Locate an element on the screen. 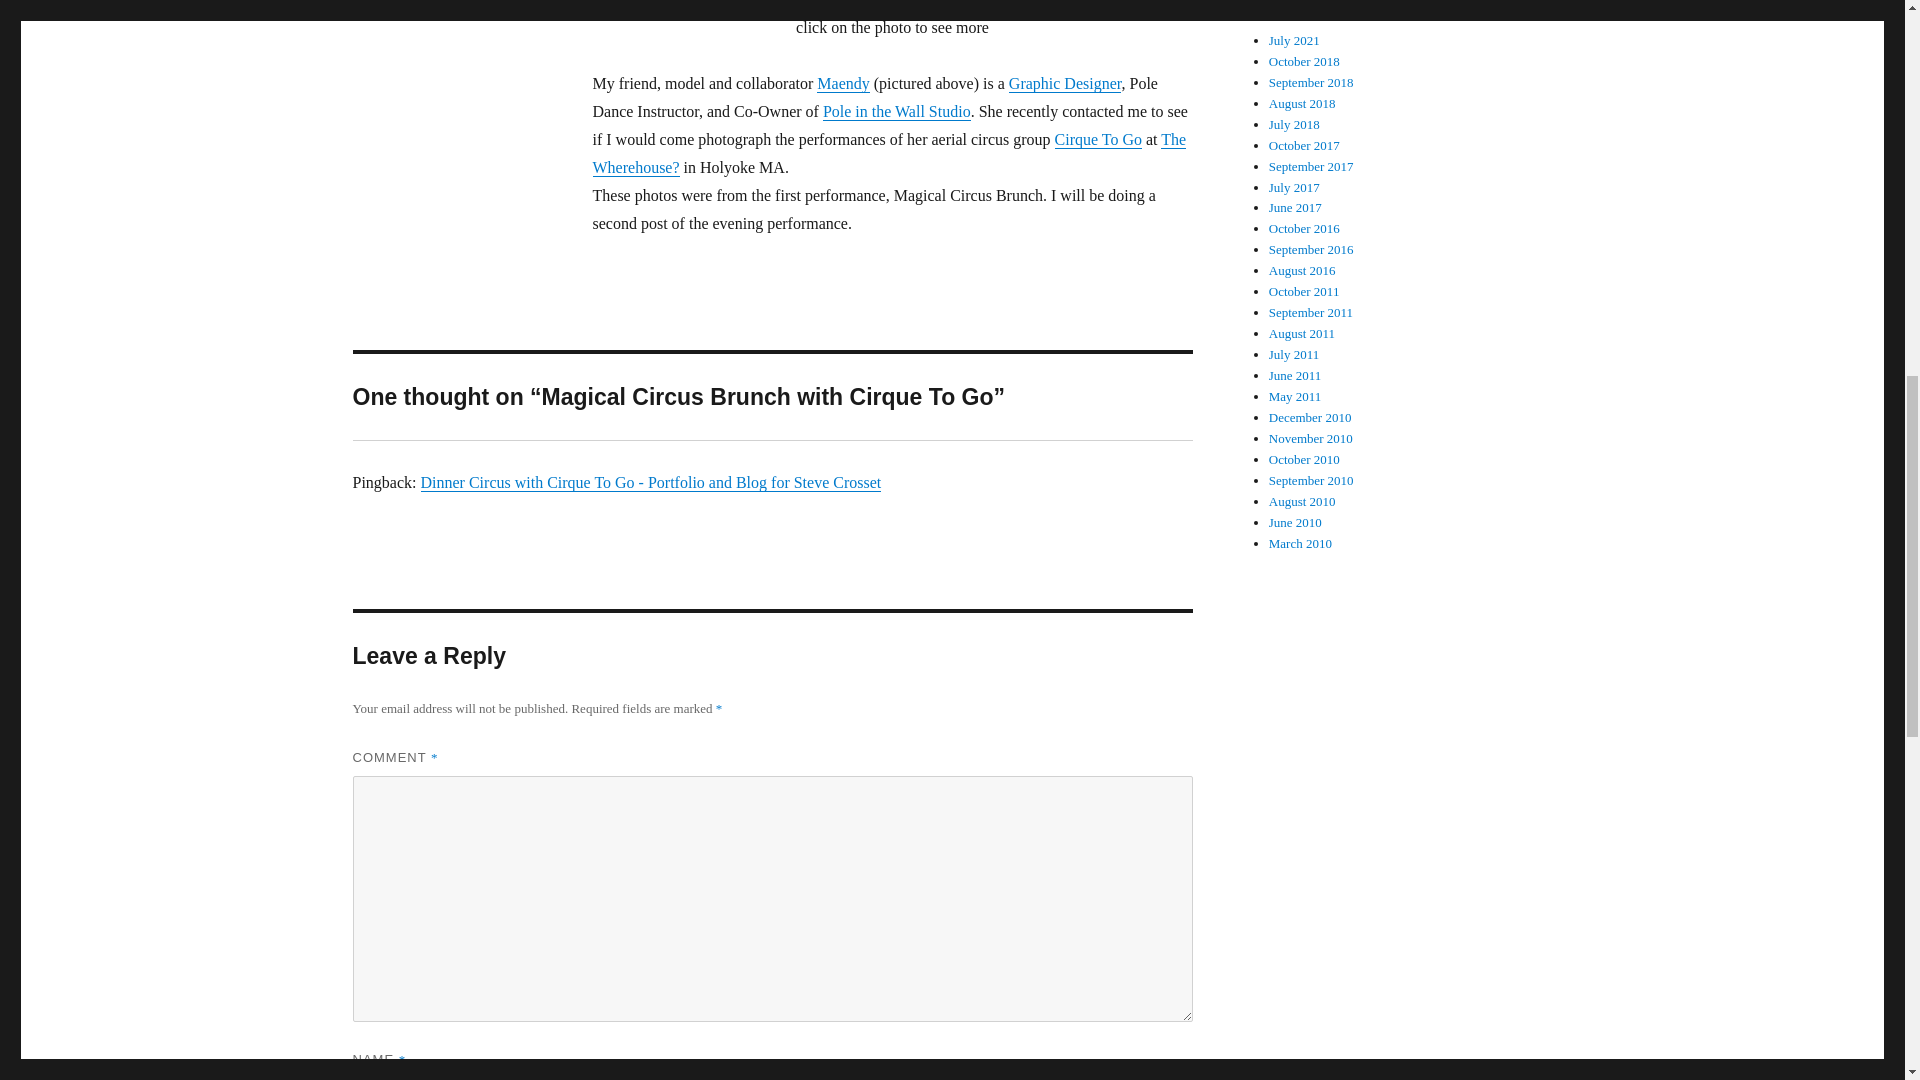  Pole in the Wall Studio is located at coordinates (897, 110).